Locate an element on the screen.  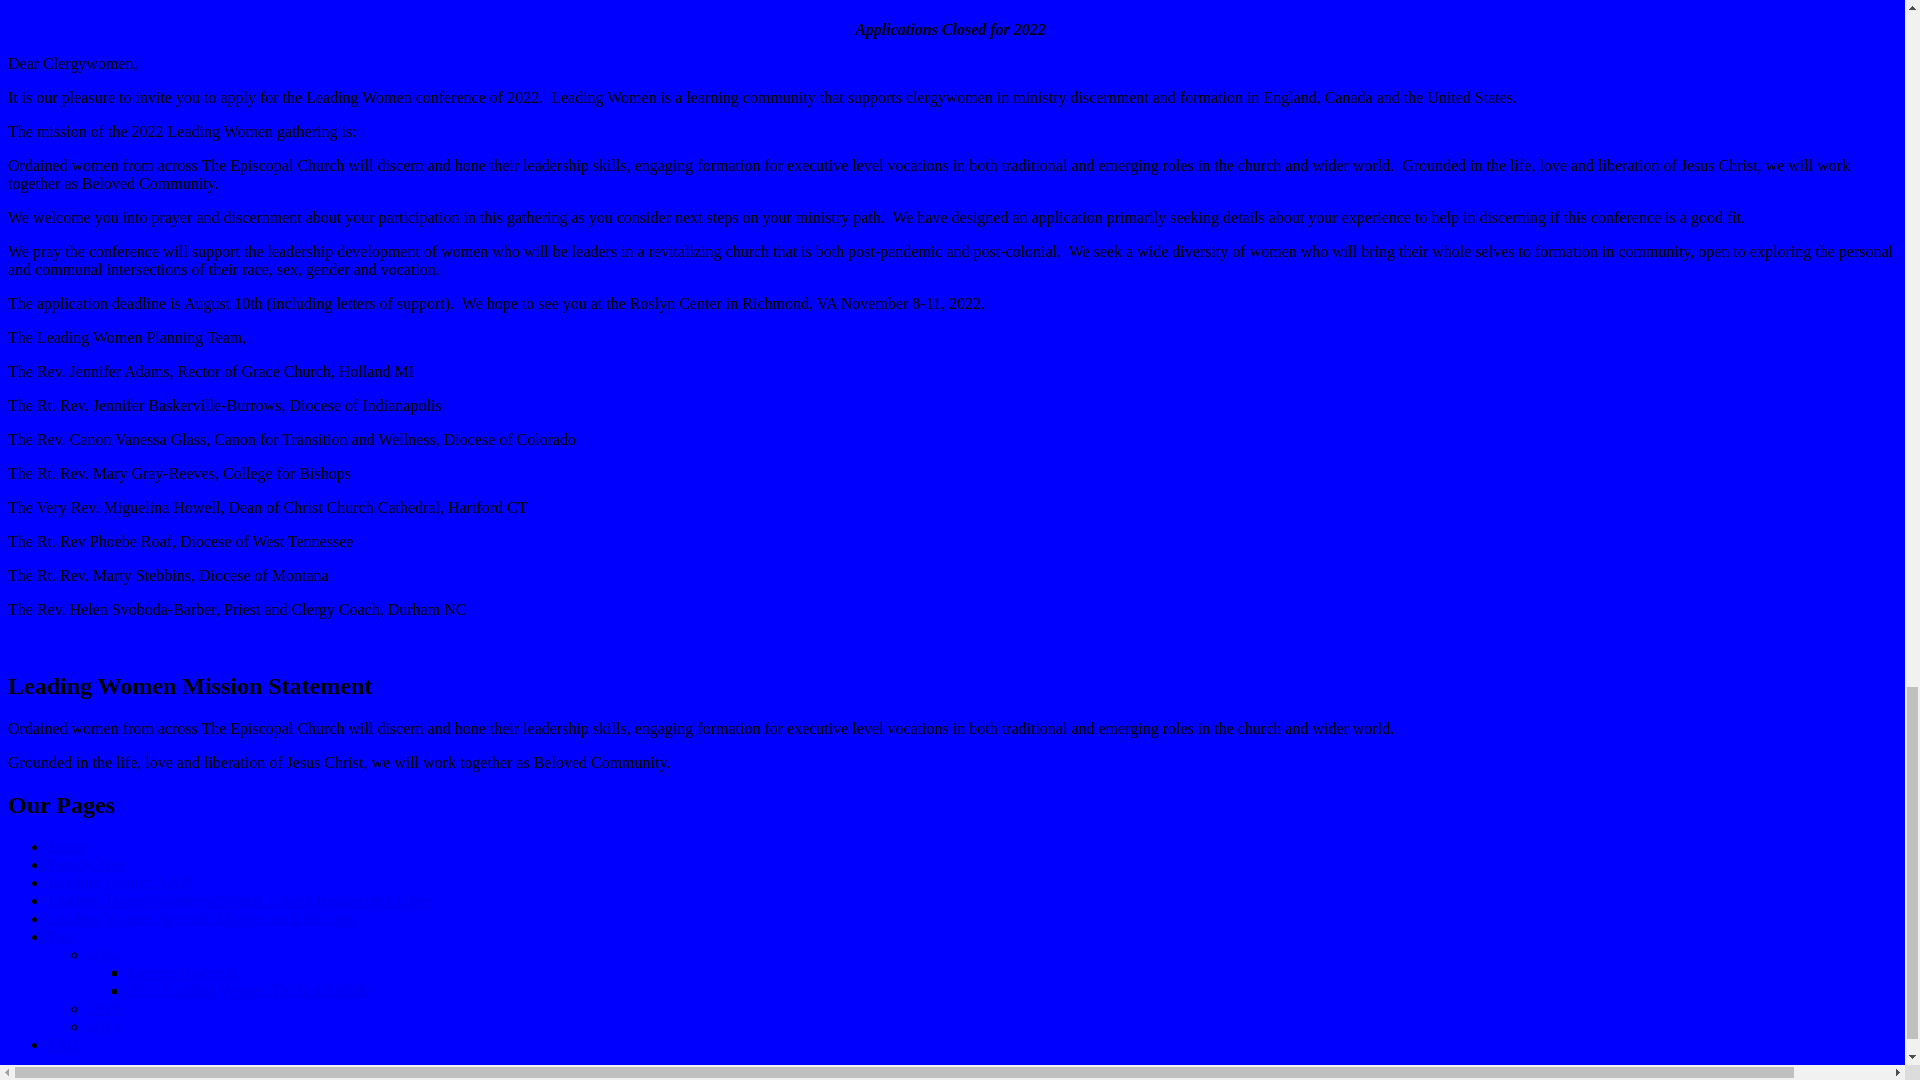
2022 Leading Women Draft Schedule is located at coordinates (249, 990).